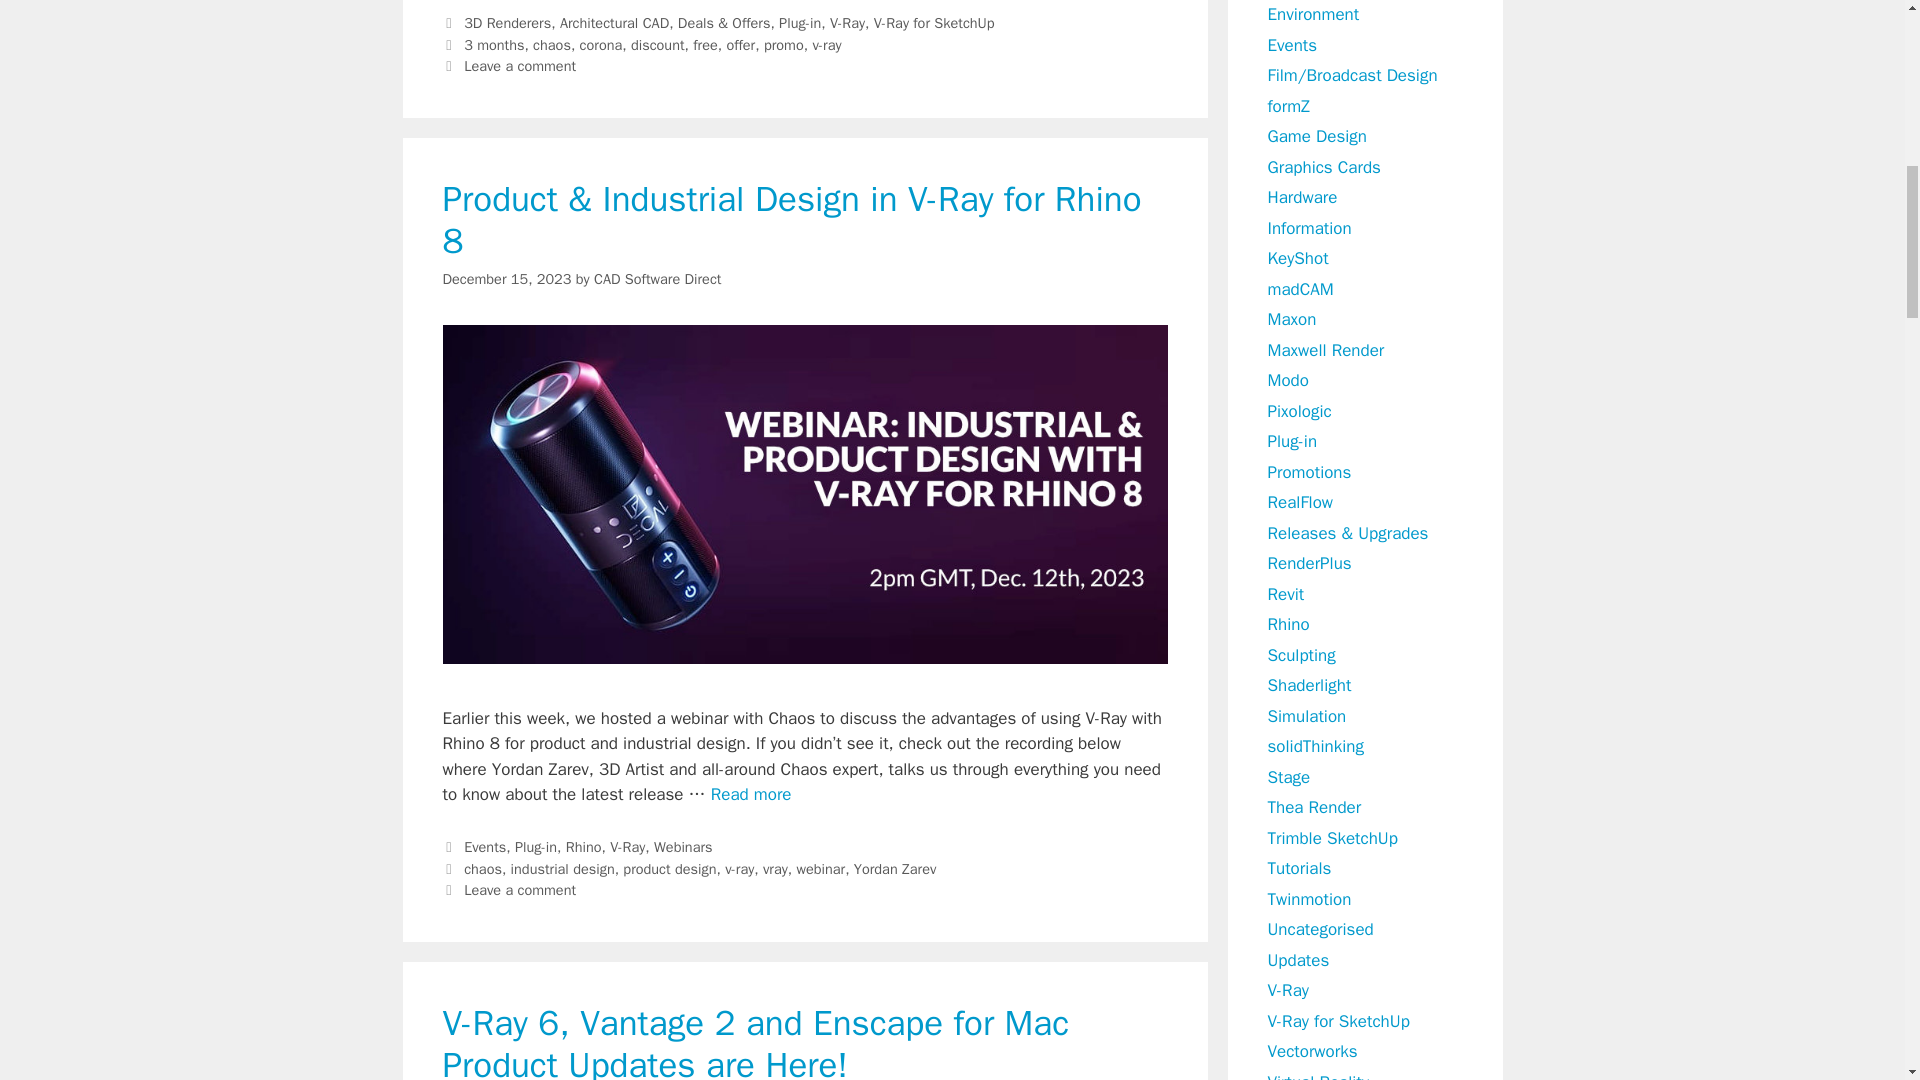 The image size is (1920, 1080). What do you see at coordinates (494, 44) in the screenshot?
I see `3 months` at bounding box center [494, 44].